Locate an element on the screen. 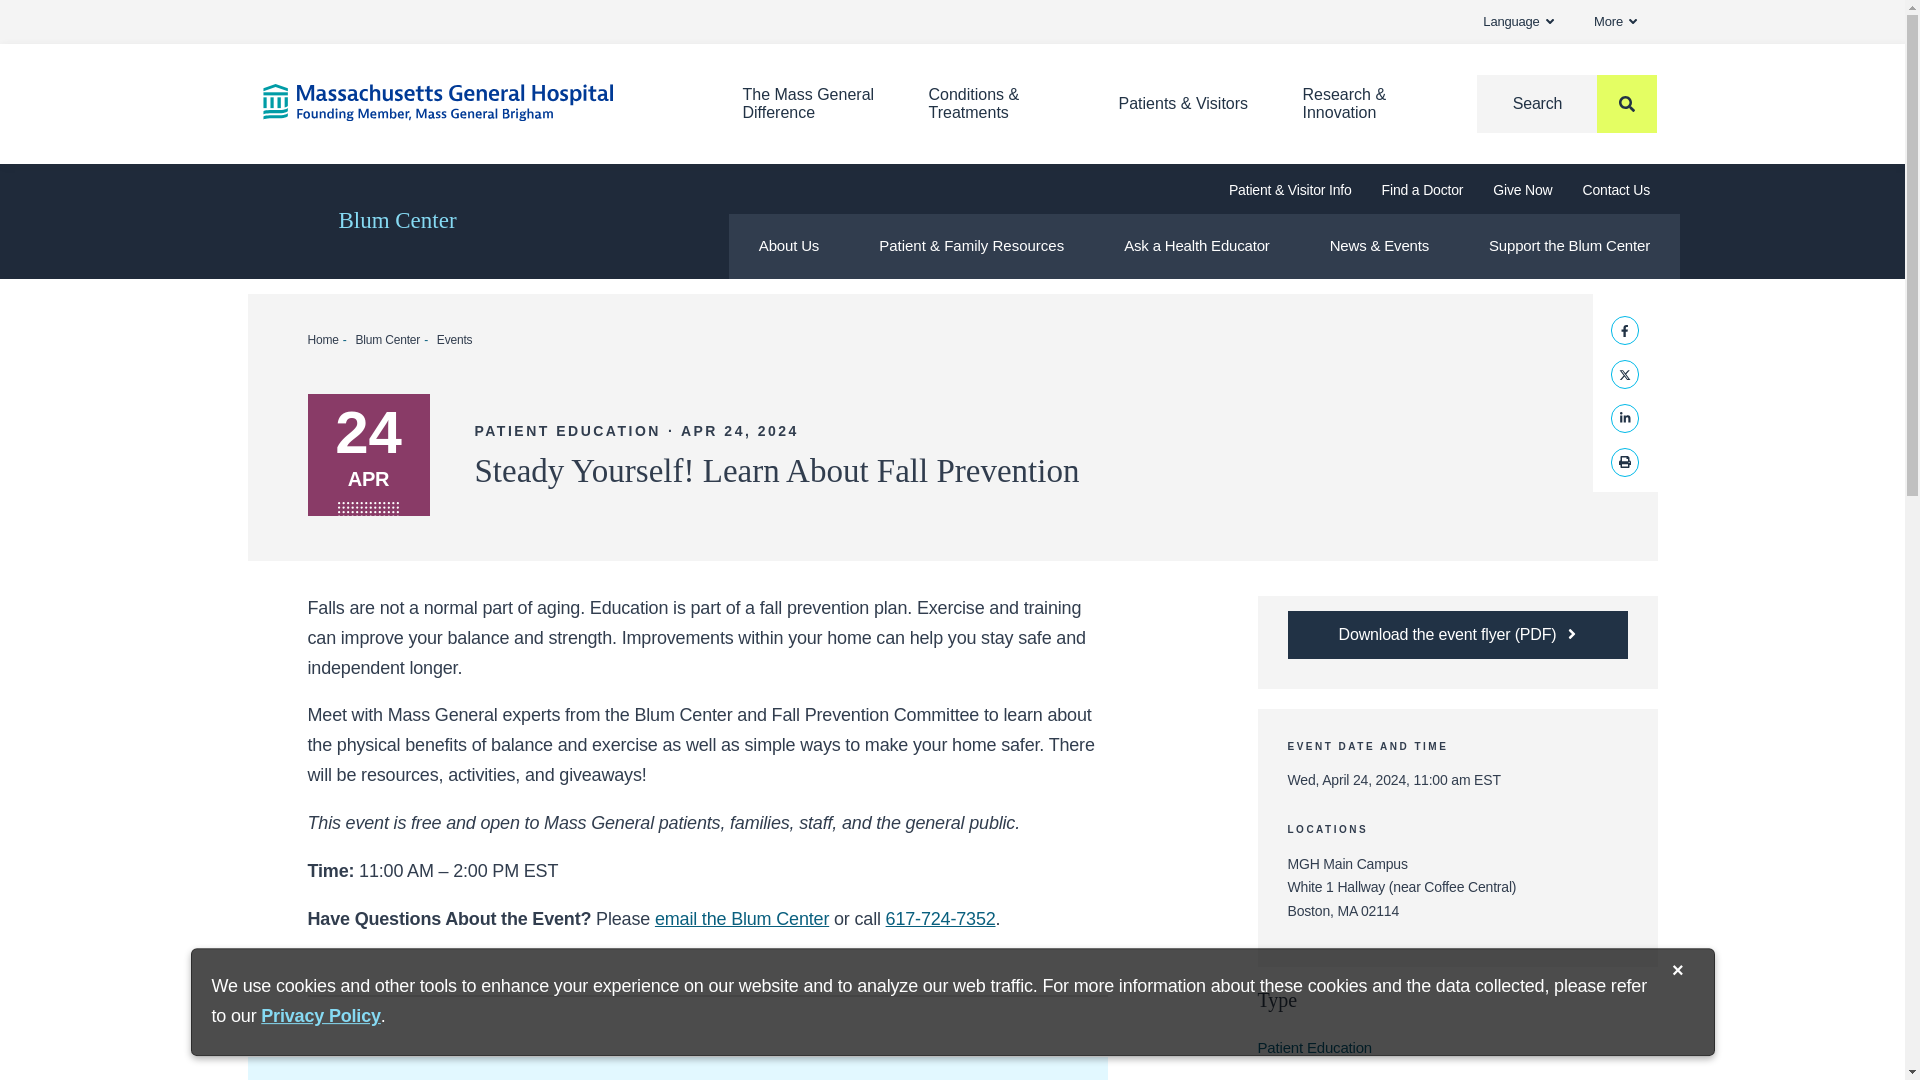 Image resolution: width=1920 pixels, height=1080 pixels. Home is located at coordinates (808, 104).